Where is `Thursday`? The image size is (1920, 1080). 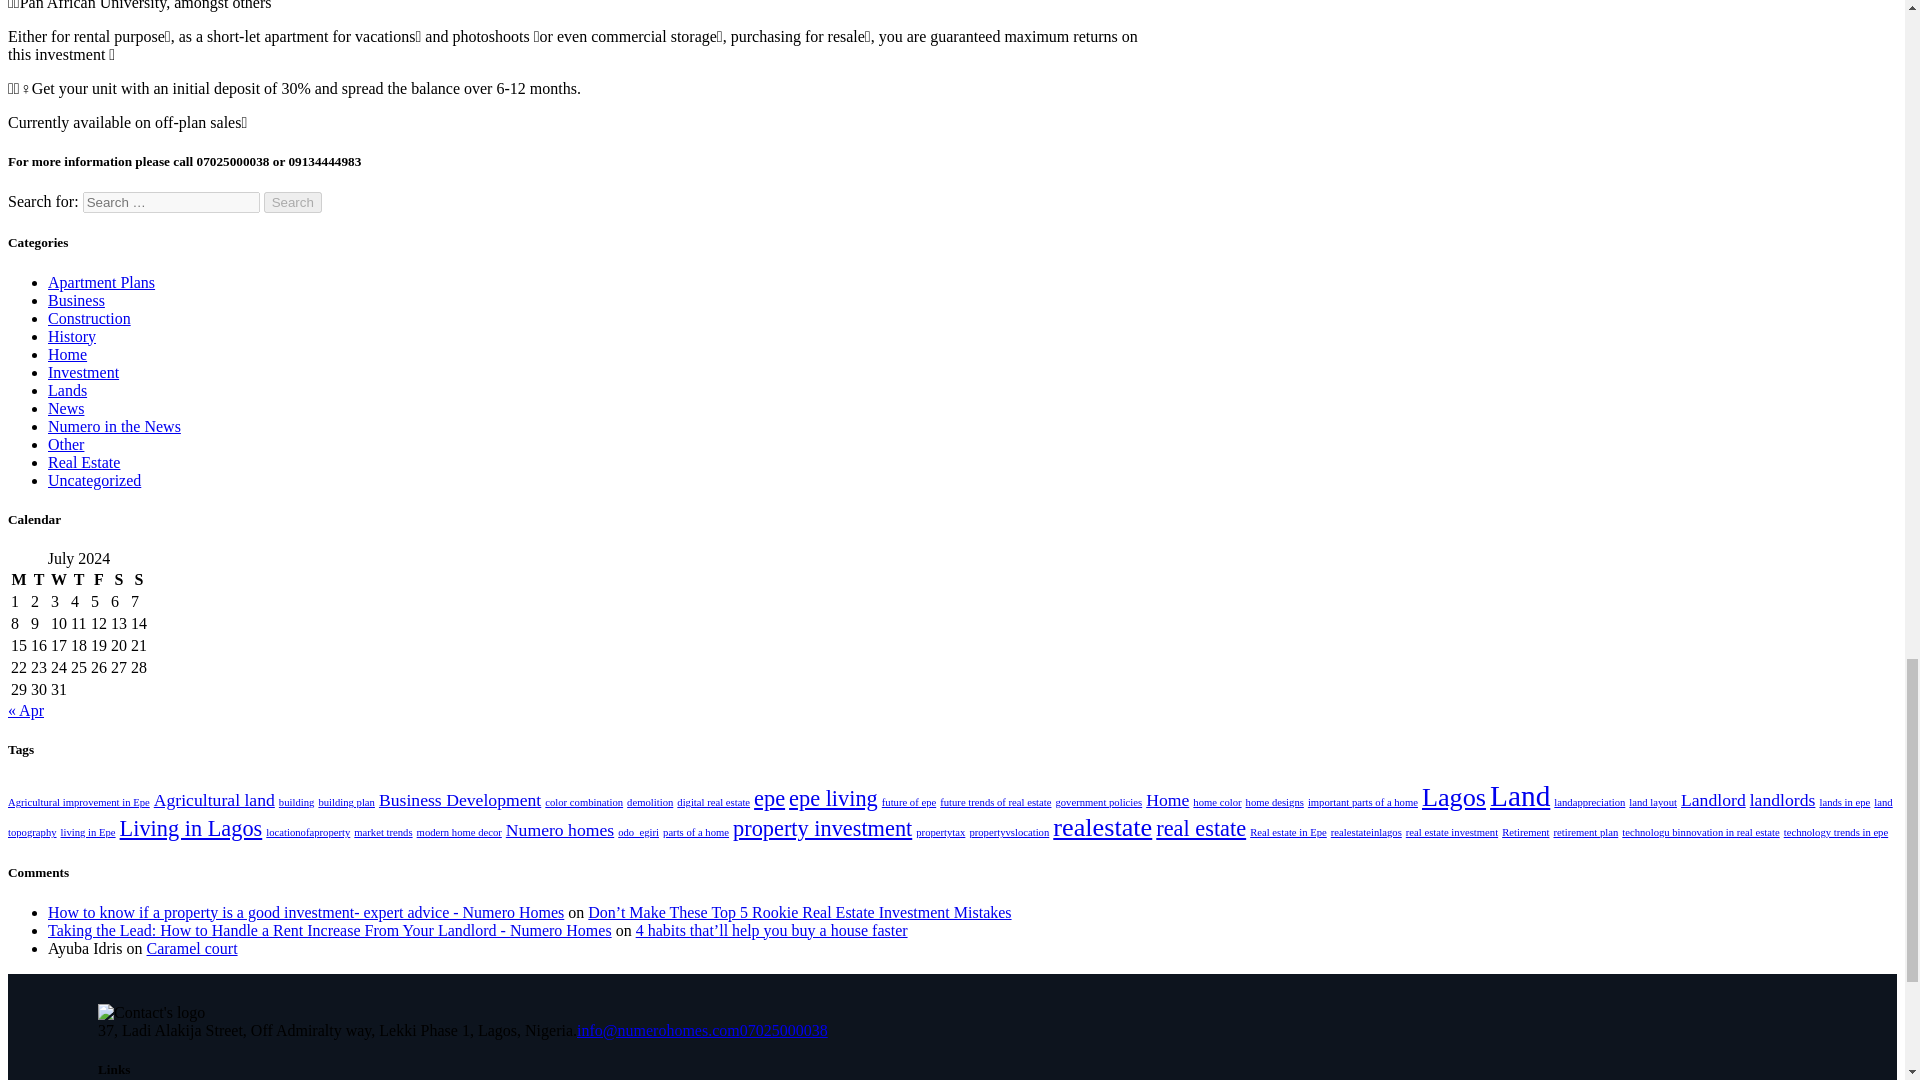 Thursday is located at coordinates (78, 580).